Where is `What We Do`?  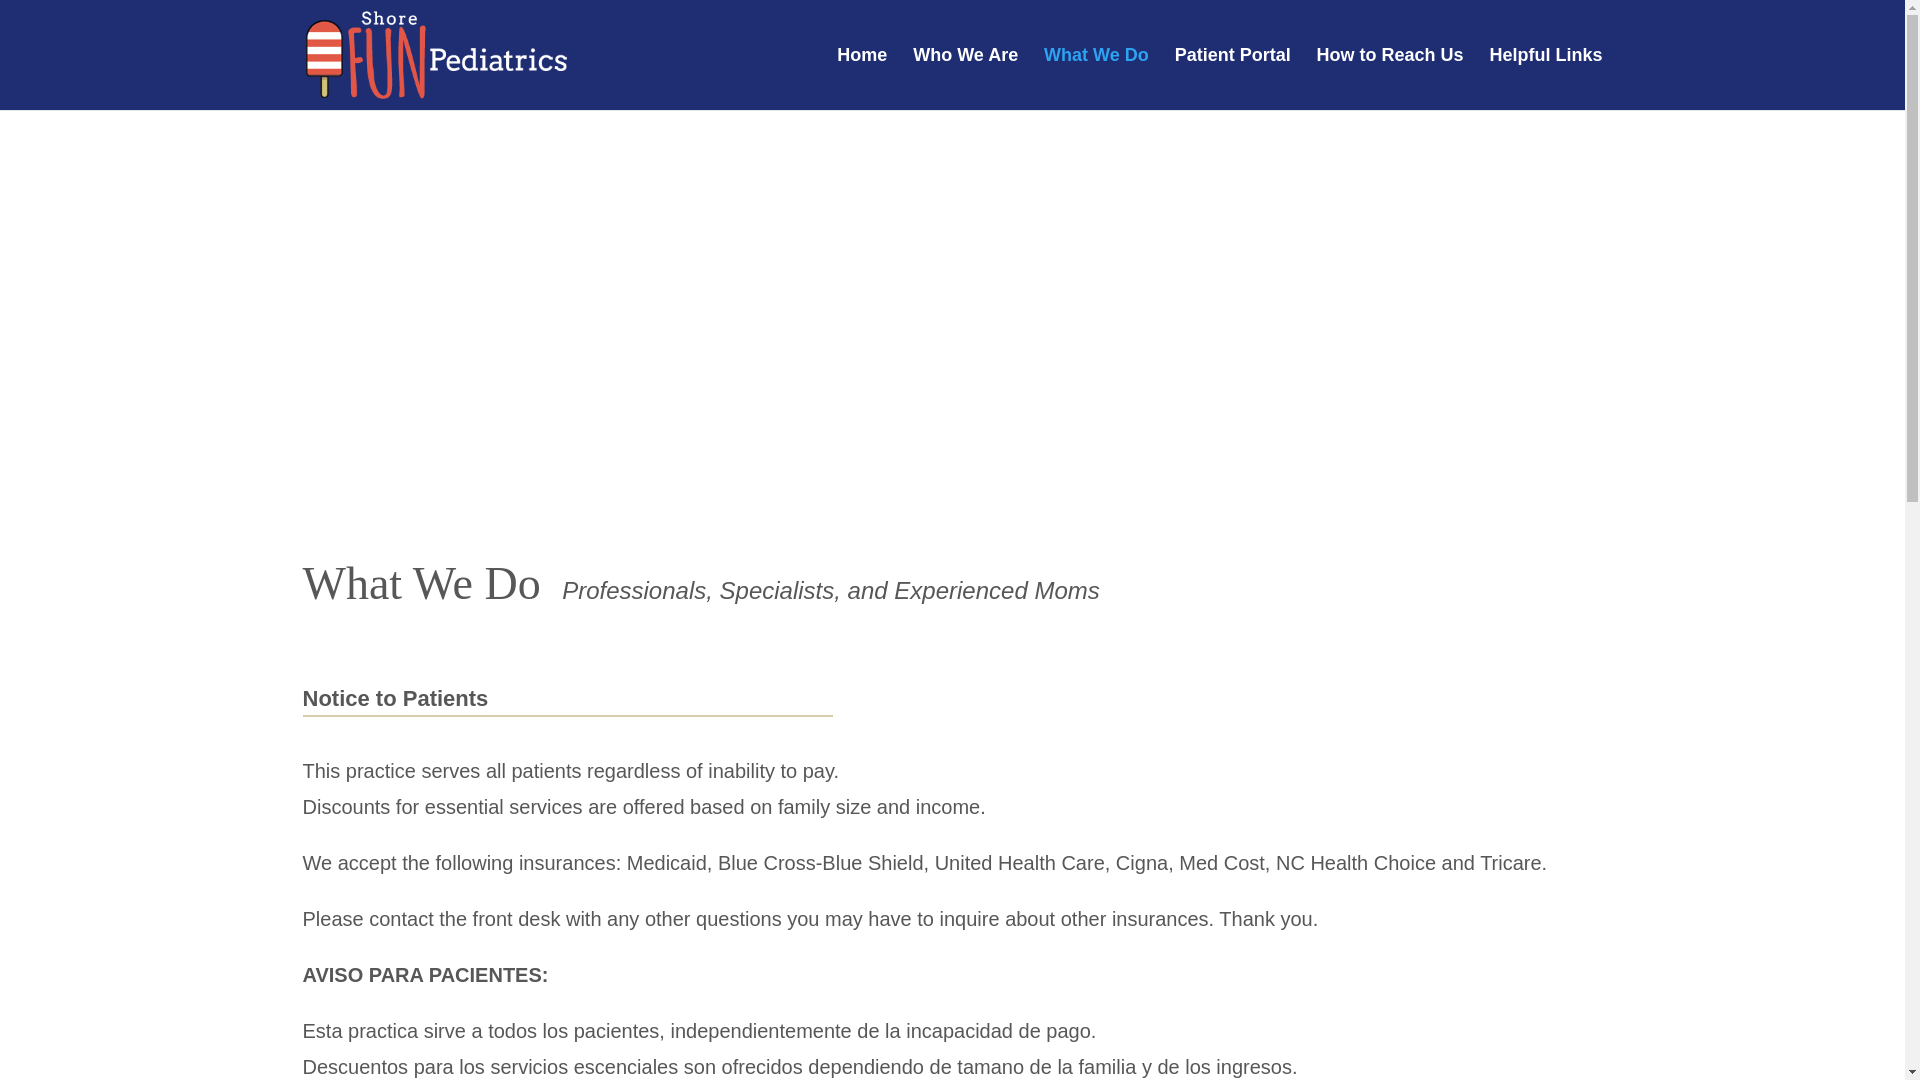
What We Do is located at coordinates (1096, 78).